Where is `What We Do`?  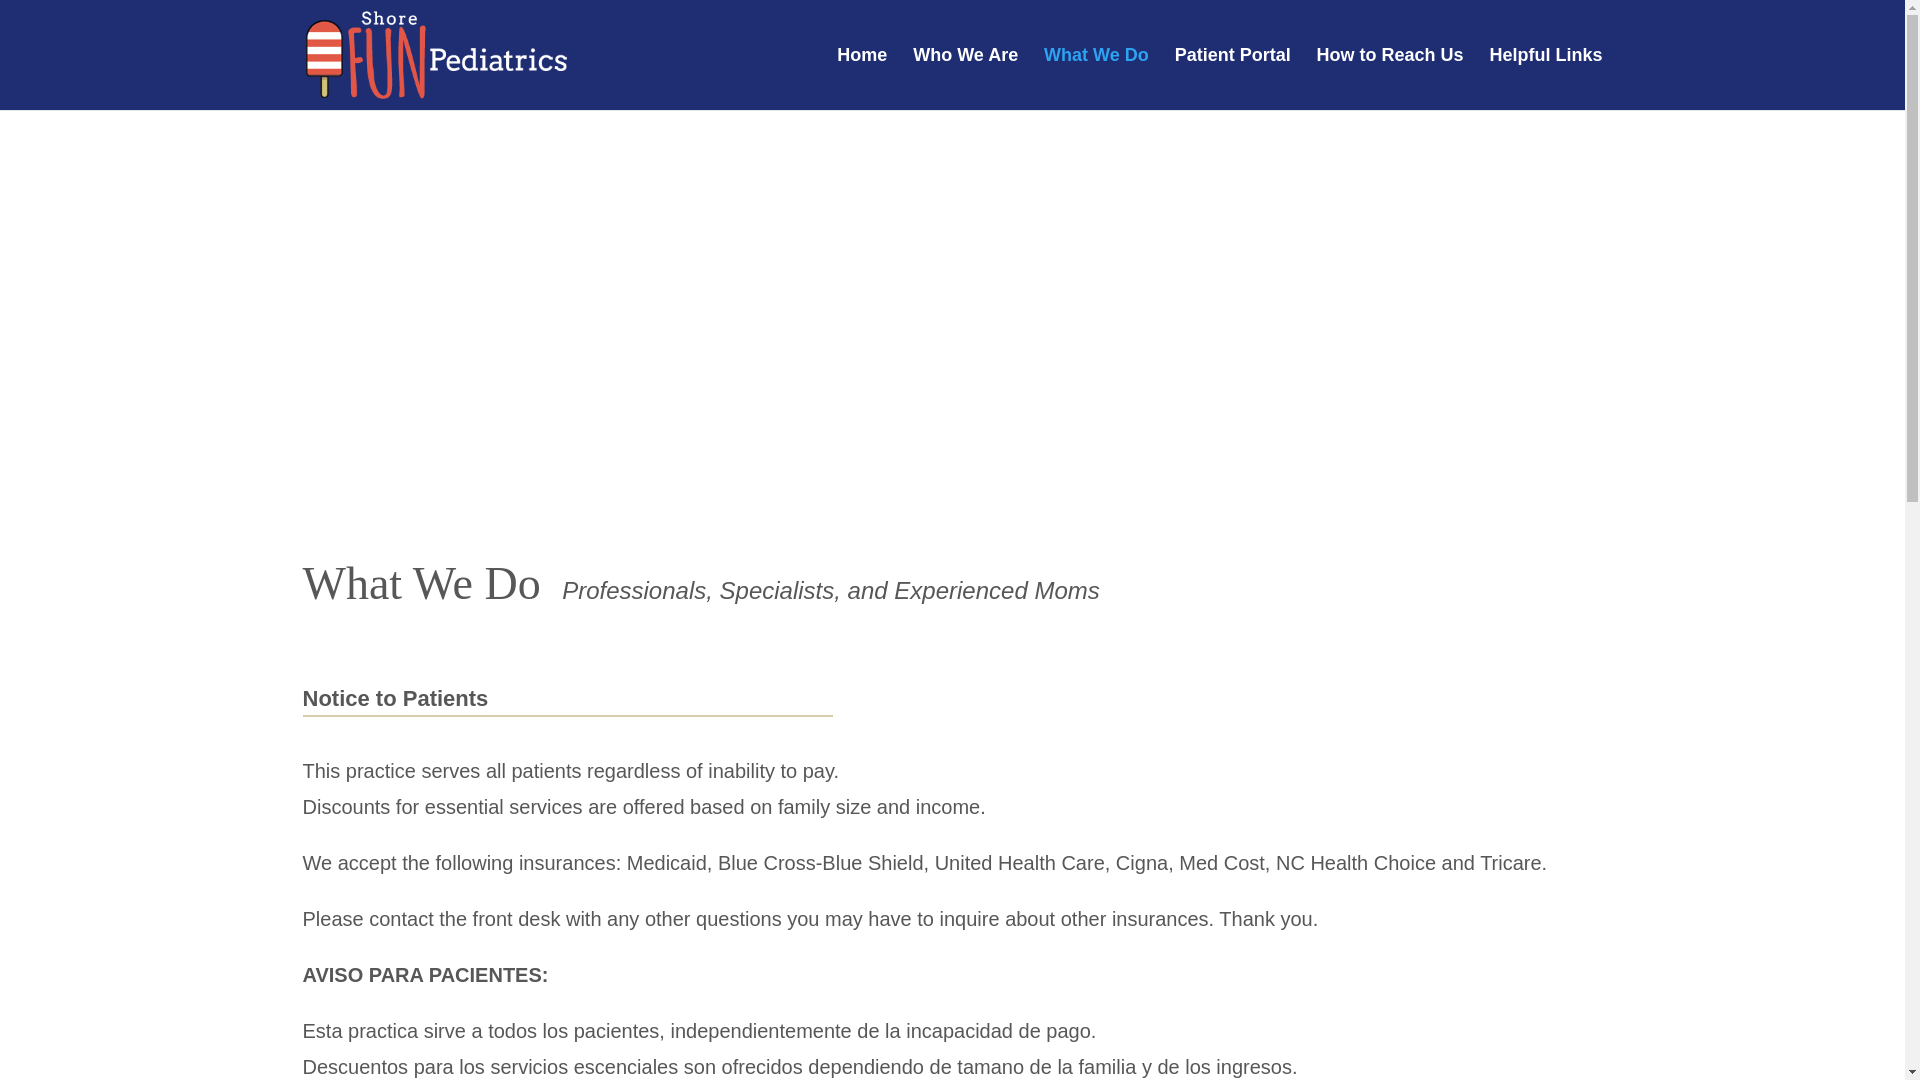
What We Do is located at coordinates (1096, 78).